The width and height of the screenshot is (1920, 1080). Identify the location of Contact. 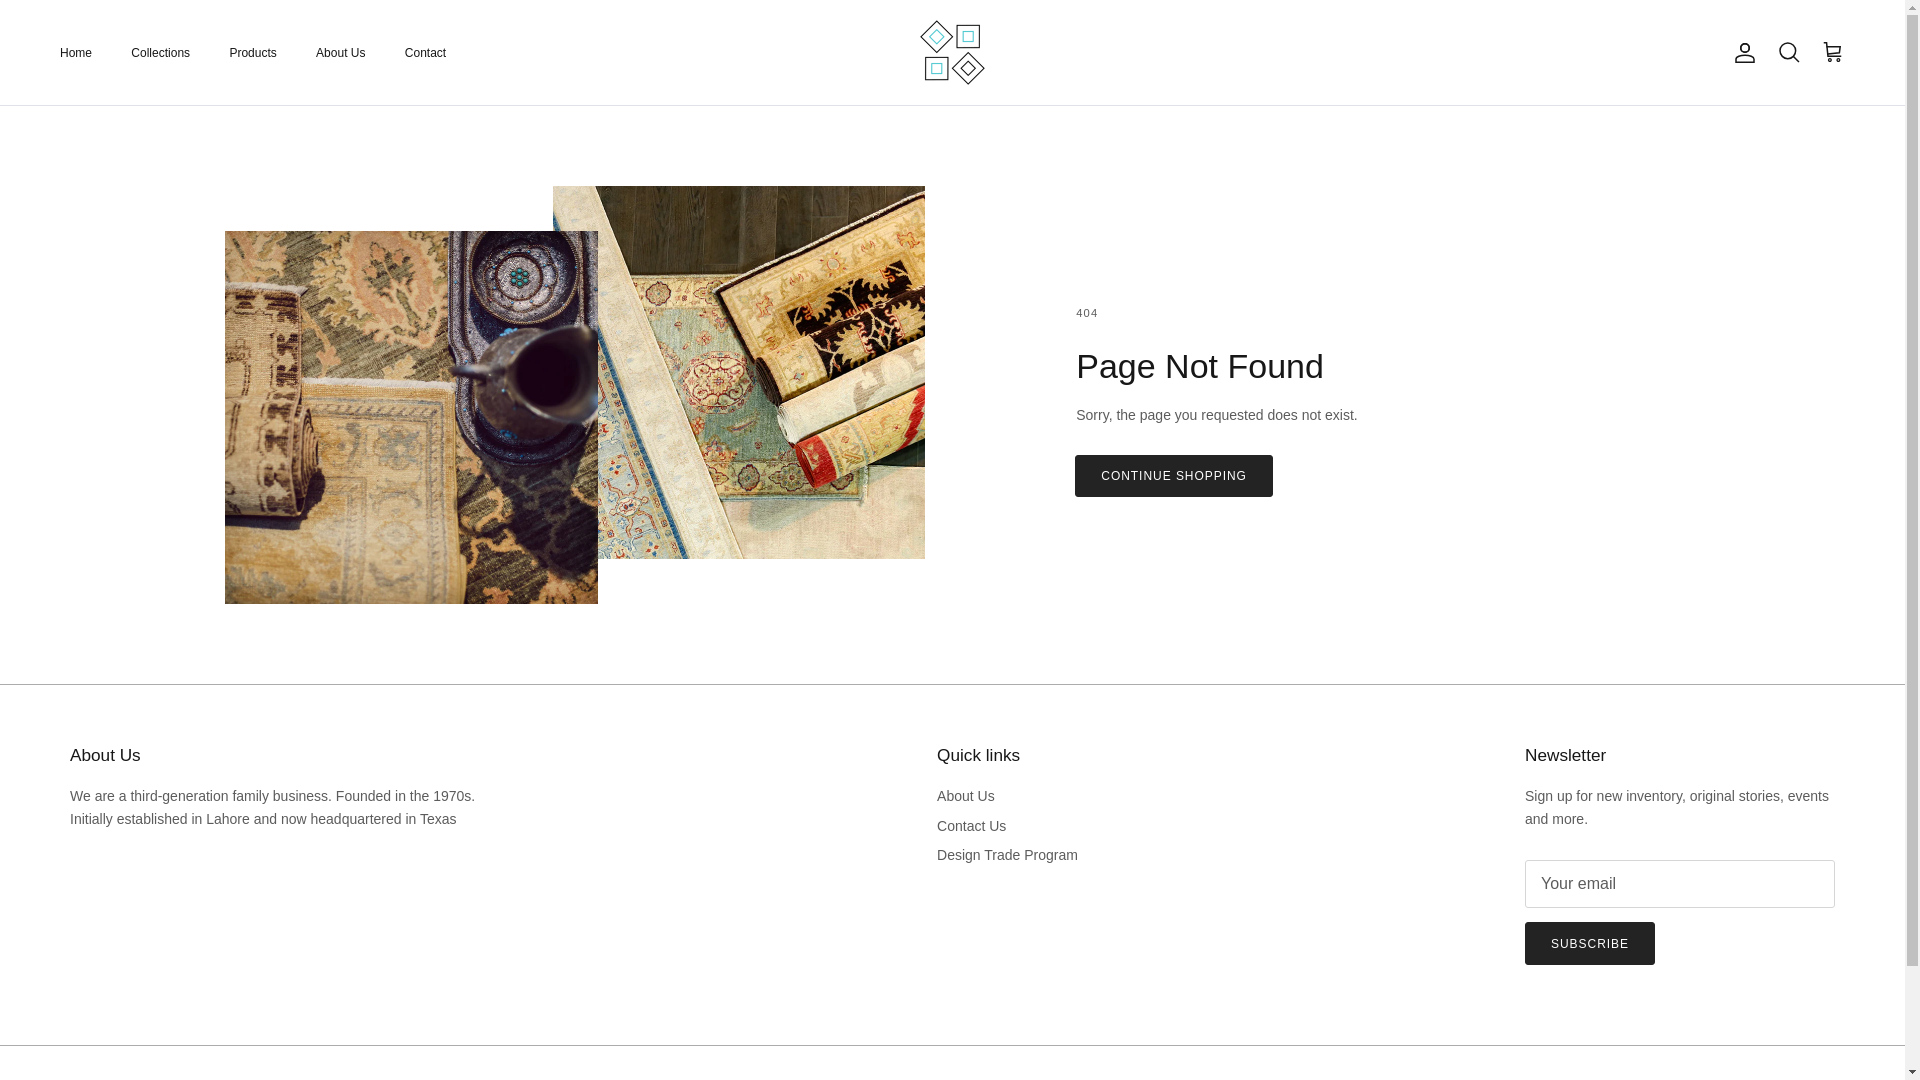
(426, 52).